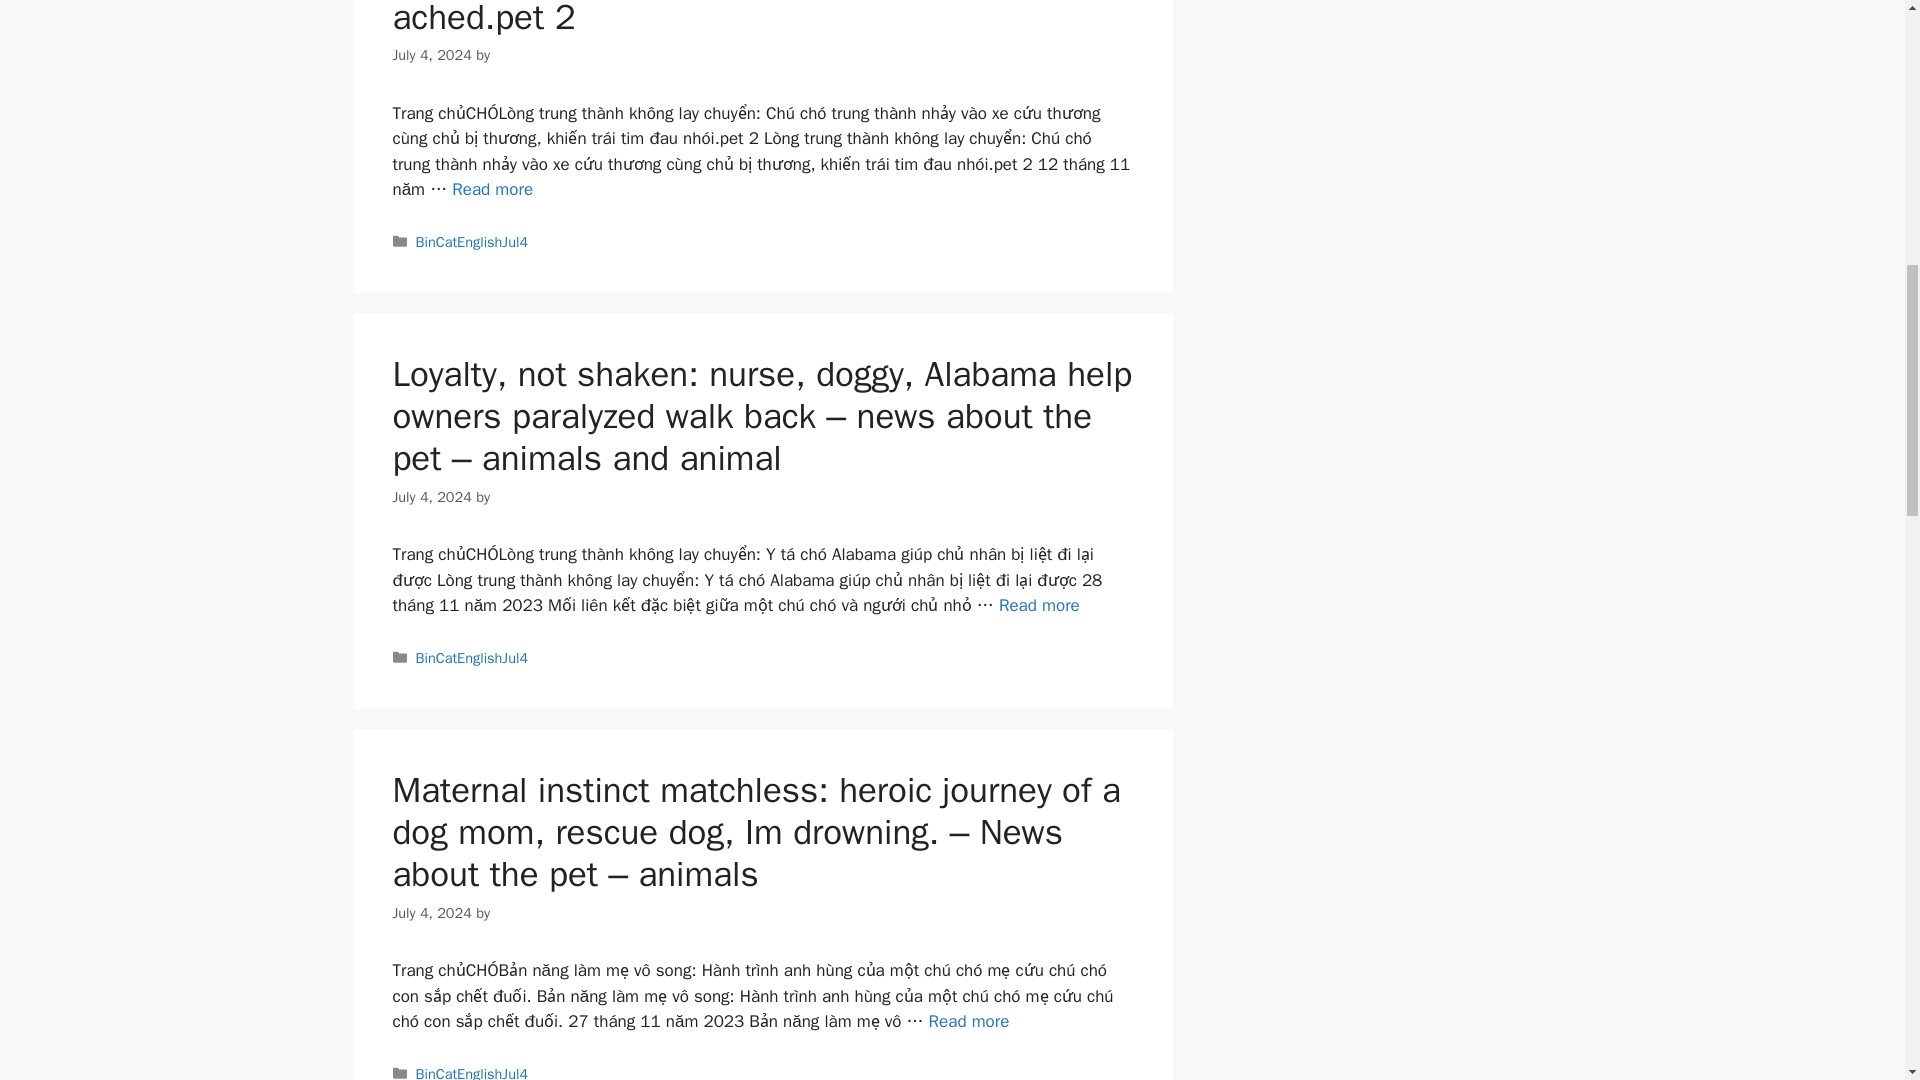 This screenshot has width=1920, height=1080. I want to click on Read more, so click(969, 1021).